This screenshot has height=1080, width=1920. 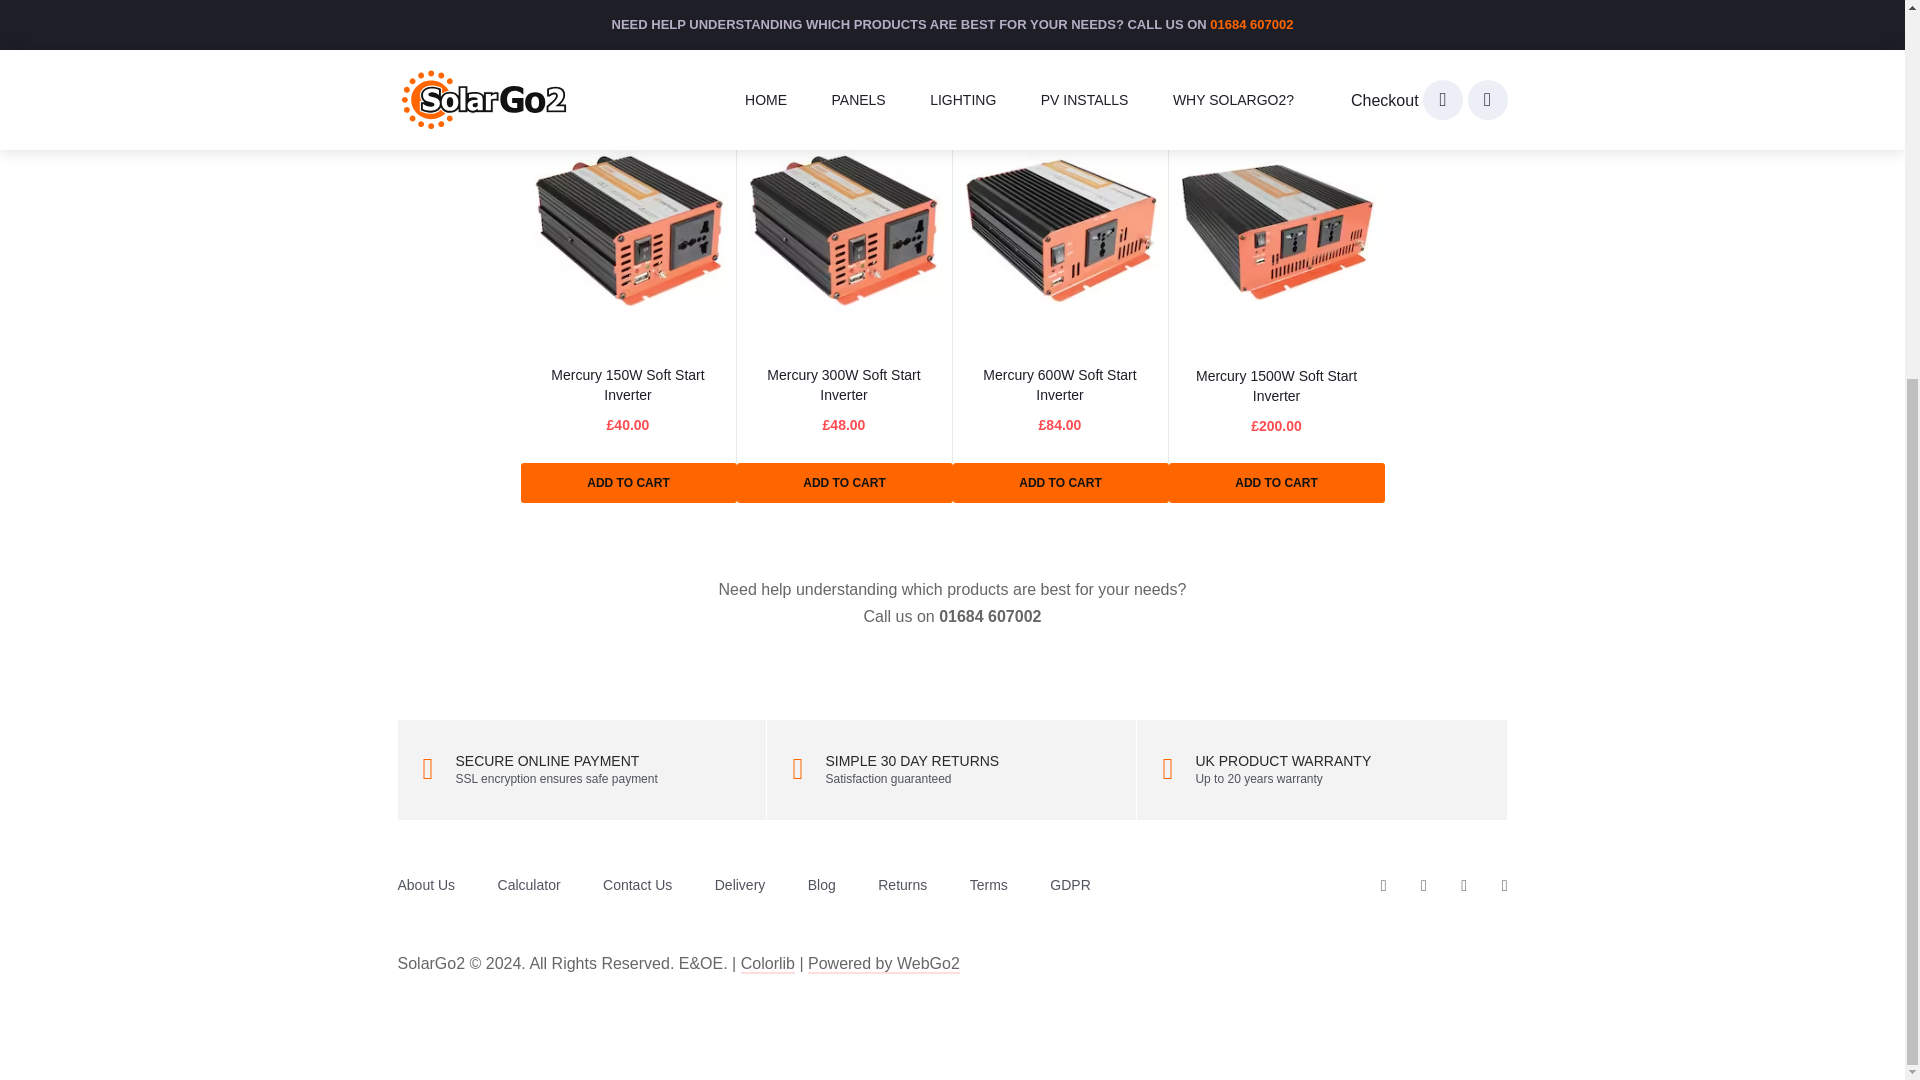 I want to click on ADD TO CART, so click(x=628, y=483).